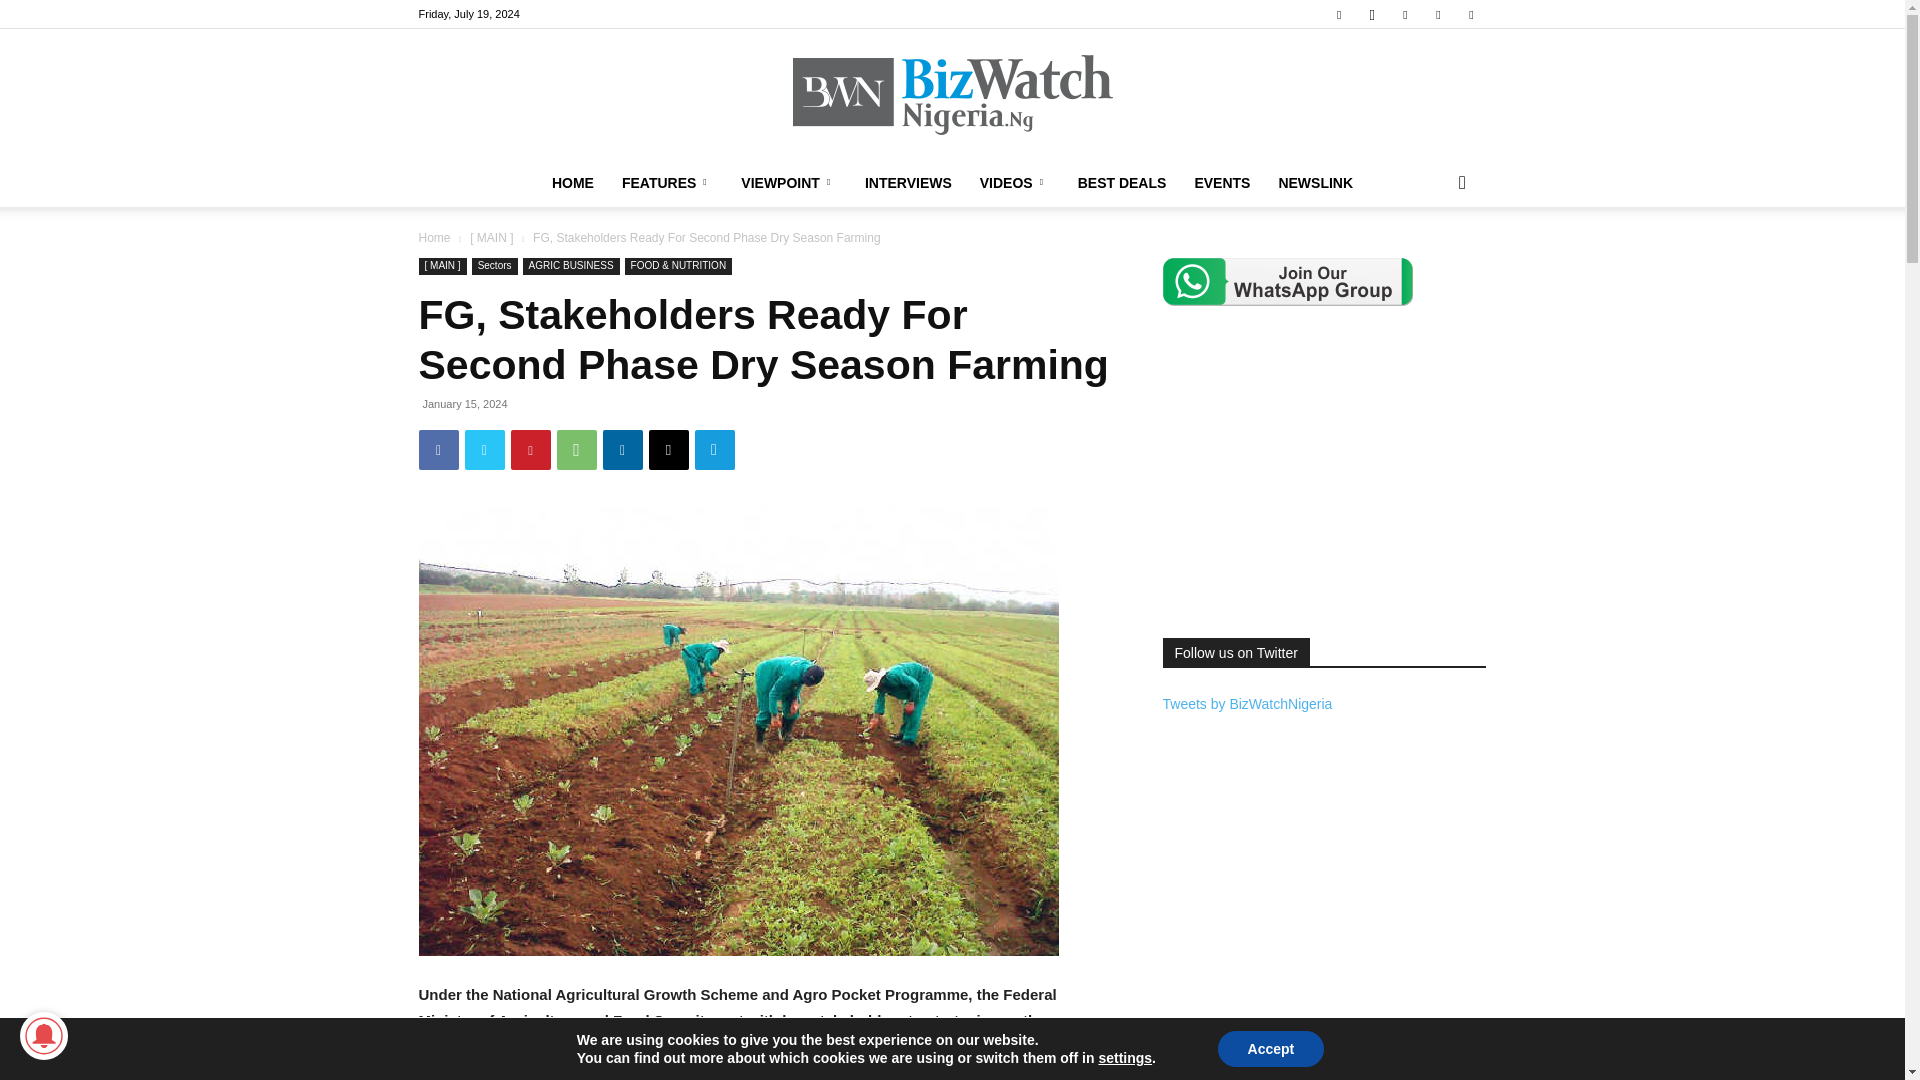  Describe the element at coordinates (1338, 14) in the screenshot. I see `Facebook` at that location.